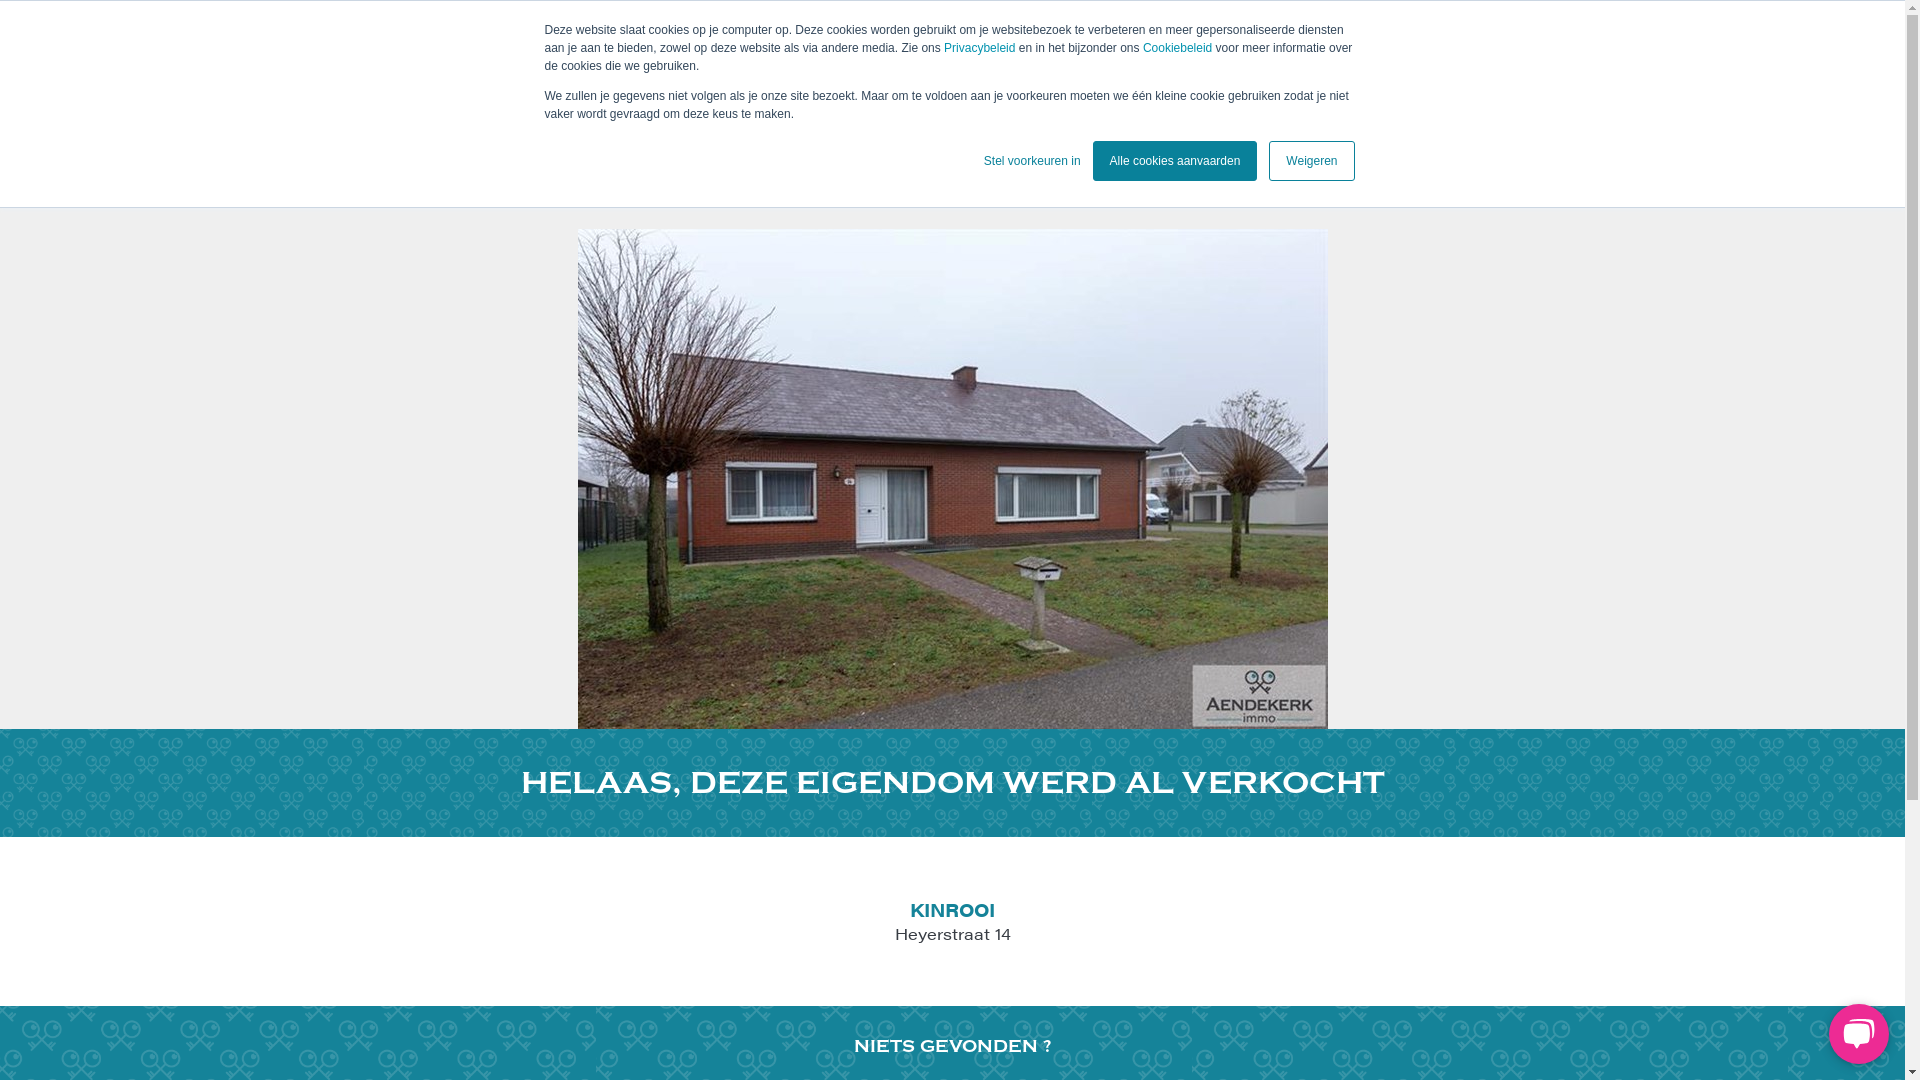  Describe the element at coordinates (1177, 36) in the screenshot. I see `HOU ME OP DE HOOGTE` at that location.